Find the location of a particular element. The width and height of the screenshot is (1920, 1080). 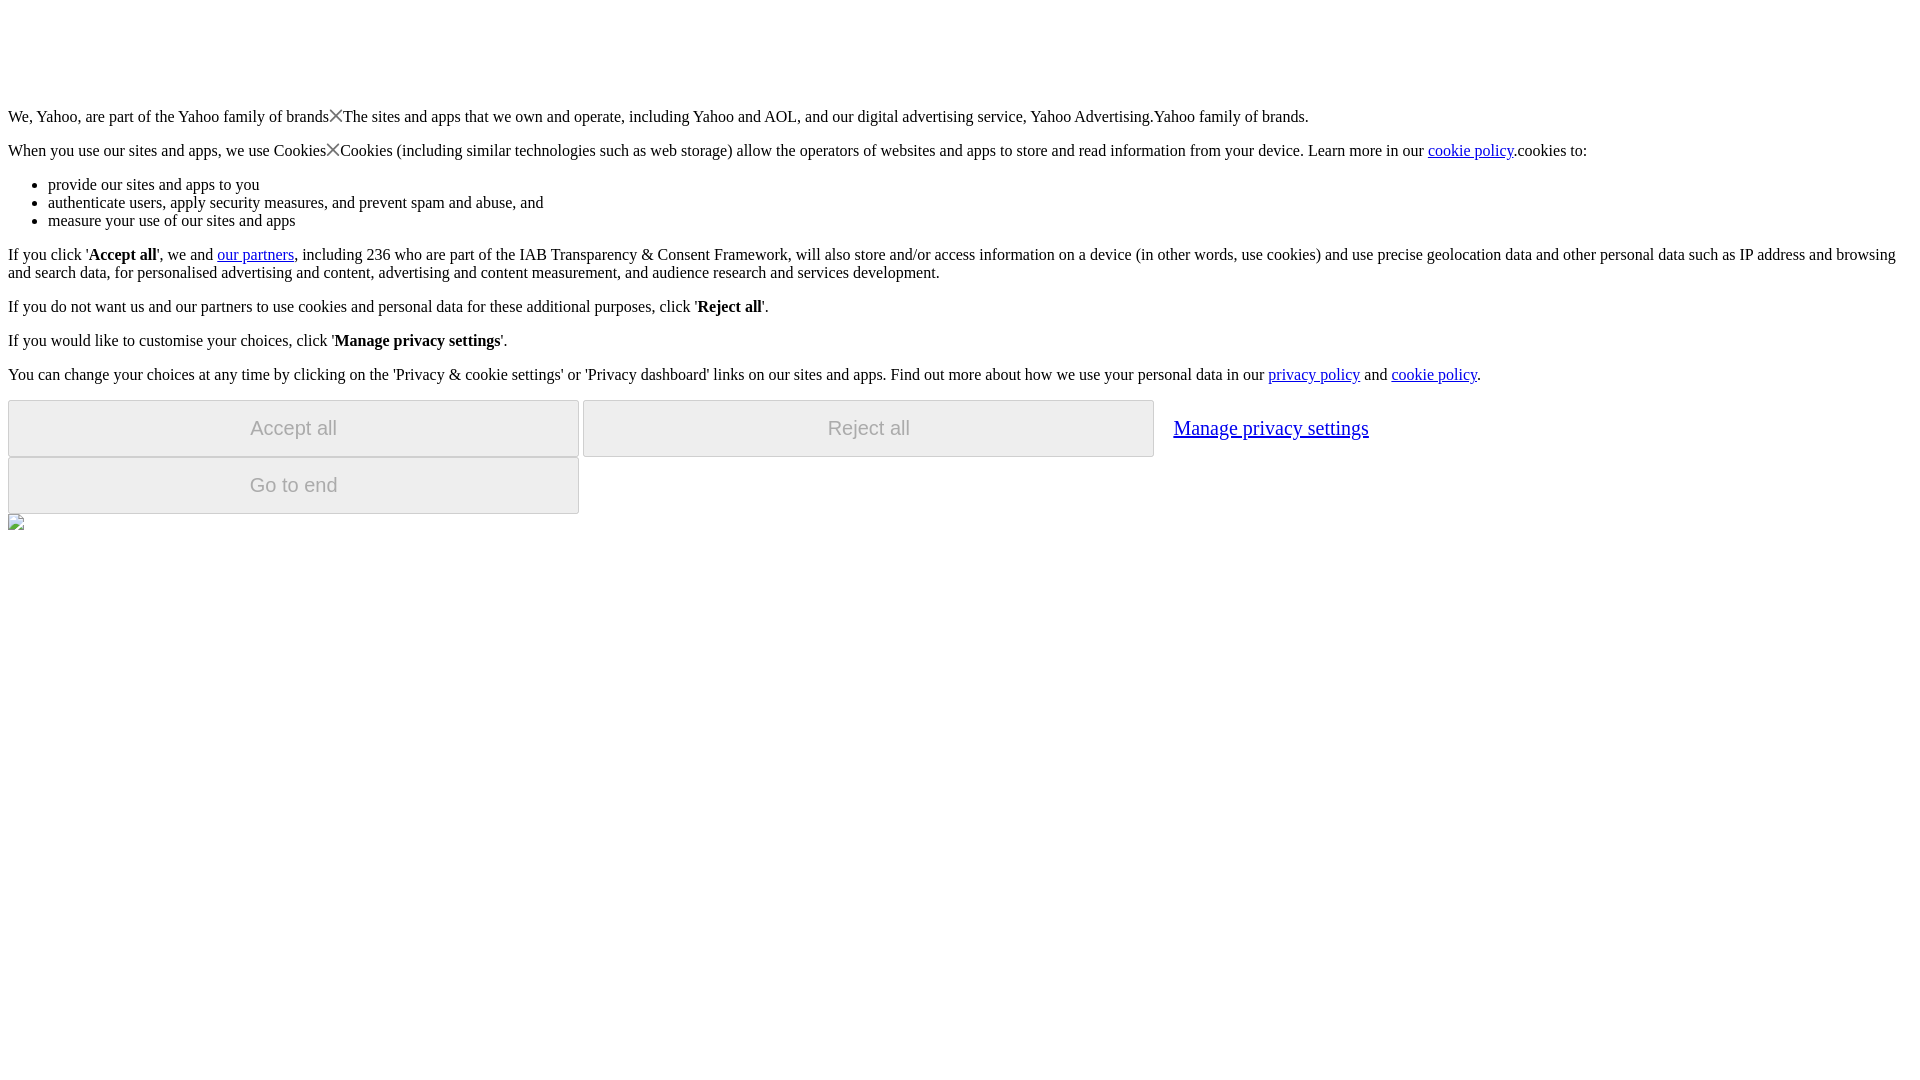

our partners is located at coordinates (254, 254).